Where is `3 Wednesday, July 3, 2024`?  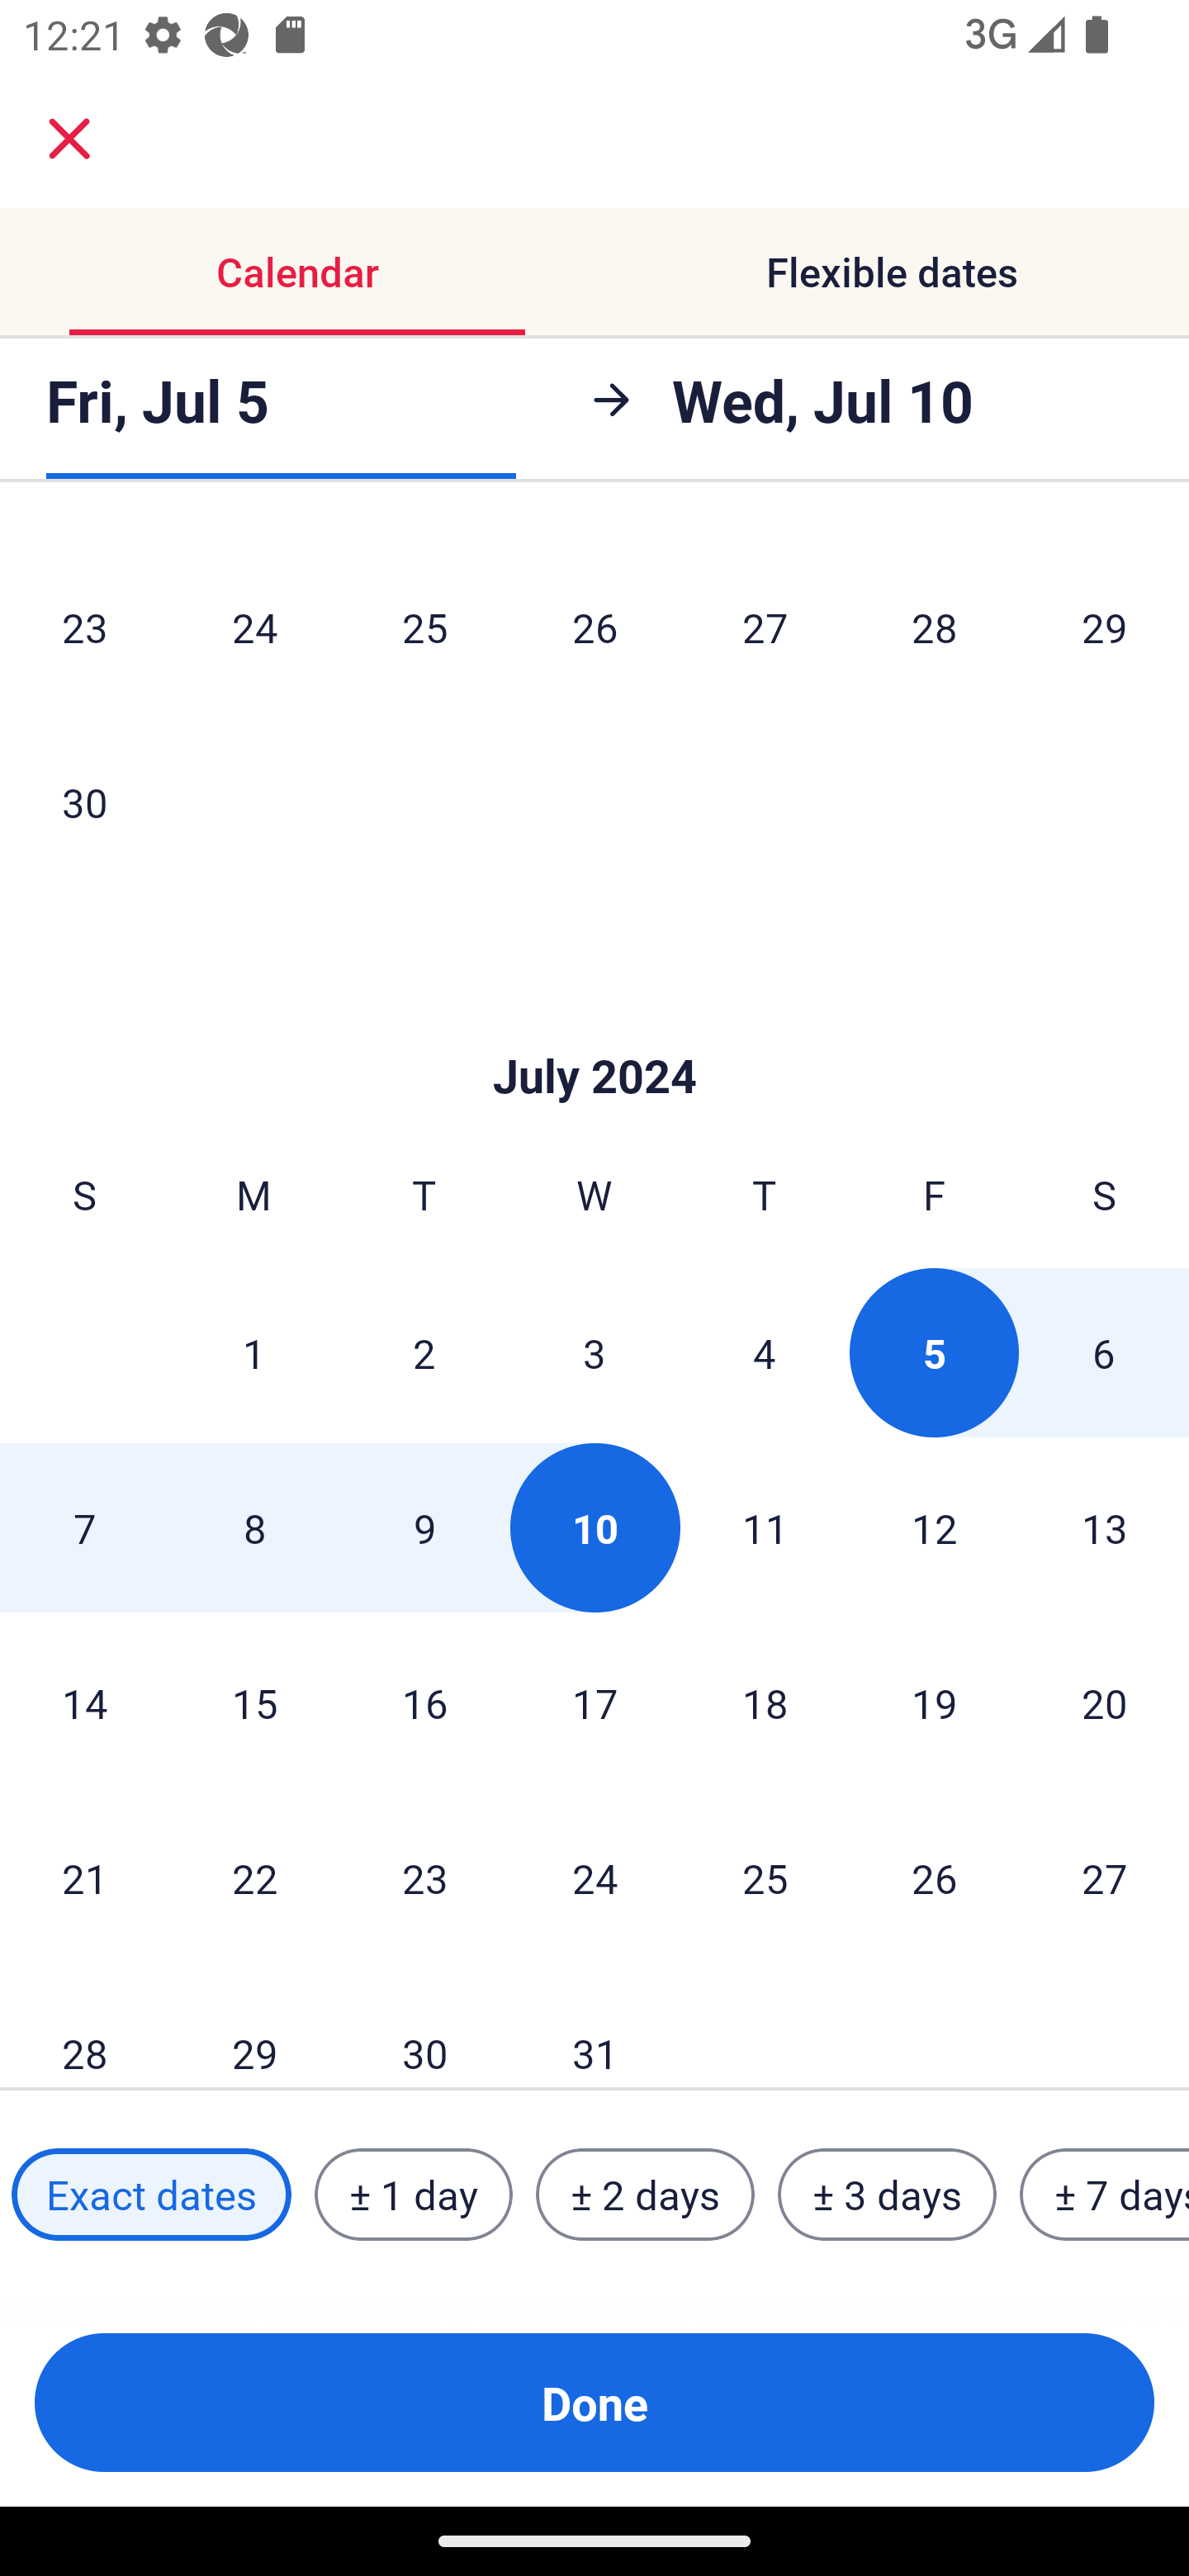
3 Wednesday, July 3, 2024 is located at coordinates (594, 1352).